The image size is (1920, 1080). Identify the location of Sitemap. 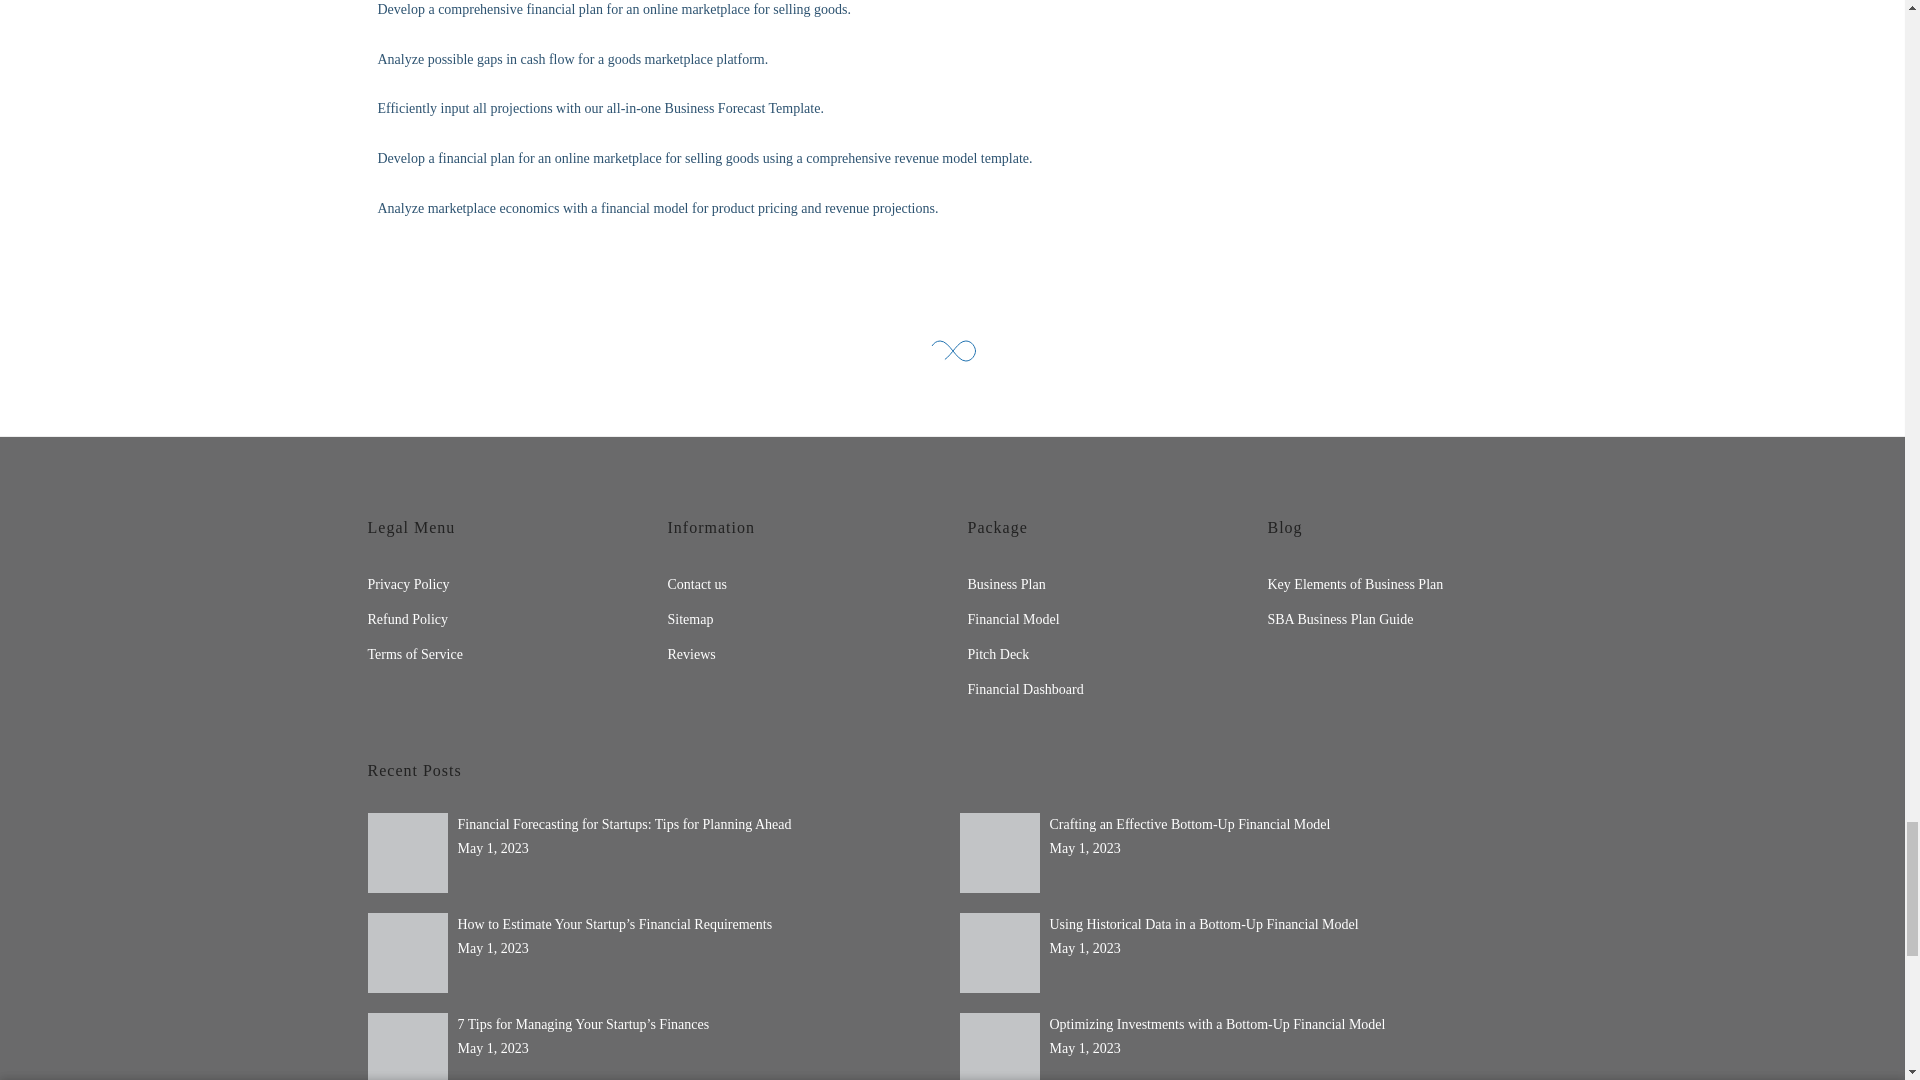
(691, 620).